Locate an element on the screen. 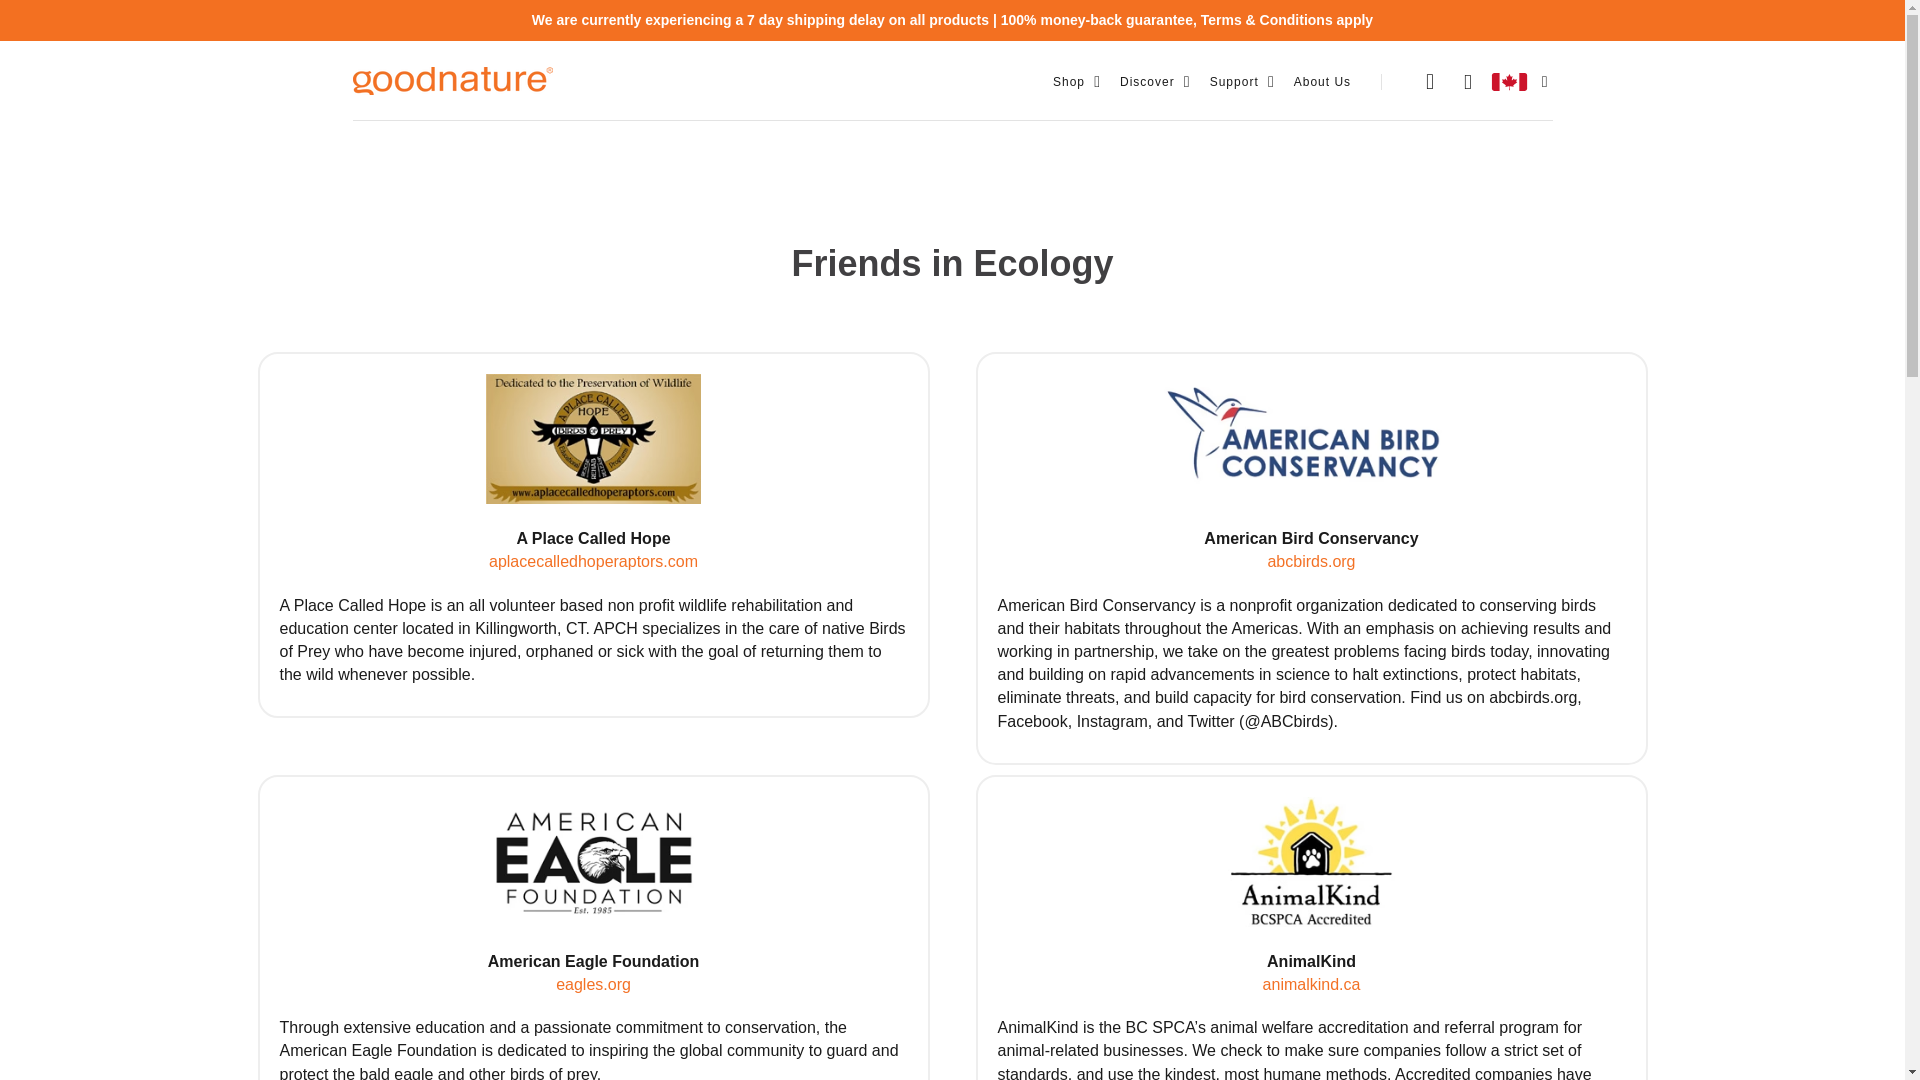 Image resolution: width=1920 pixels, height=1080 pixels. Support is located at coordinates (1234, 82).